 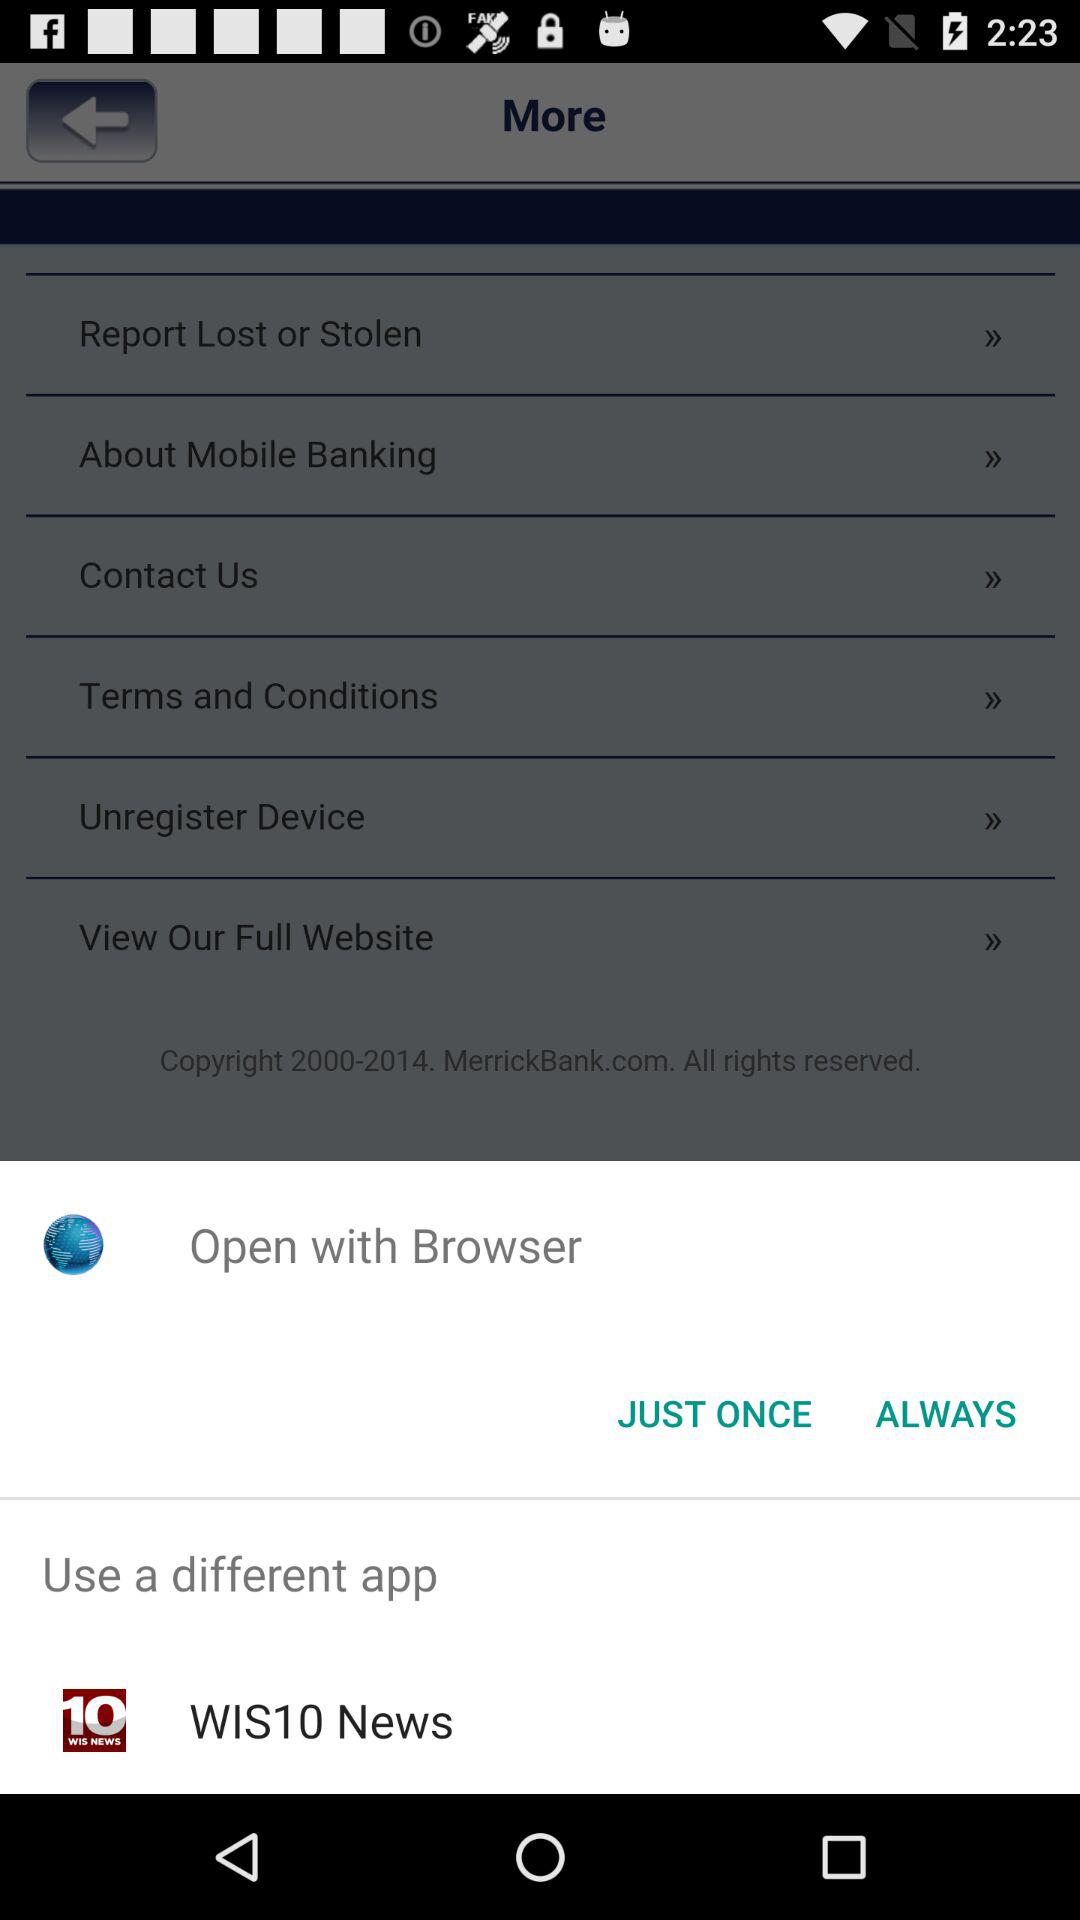 What do you see at coordinates (946, 1413) in the screenshot?
I see `launch the item below the open with browser app` at bounding box center [946, 1413].